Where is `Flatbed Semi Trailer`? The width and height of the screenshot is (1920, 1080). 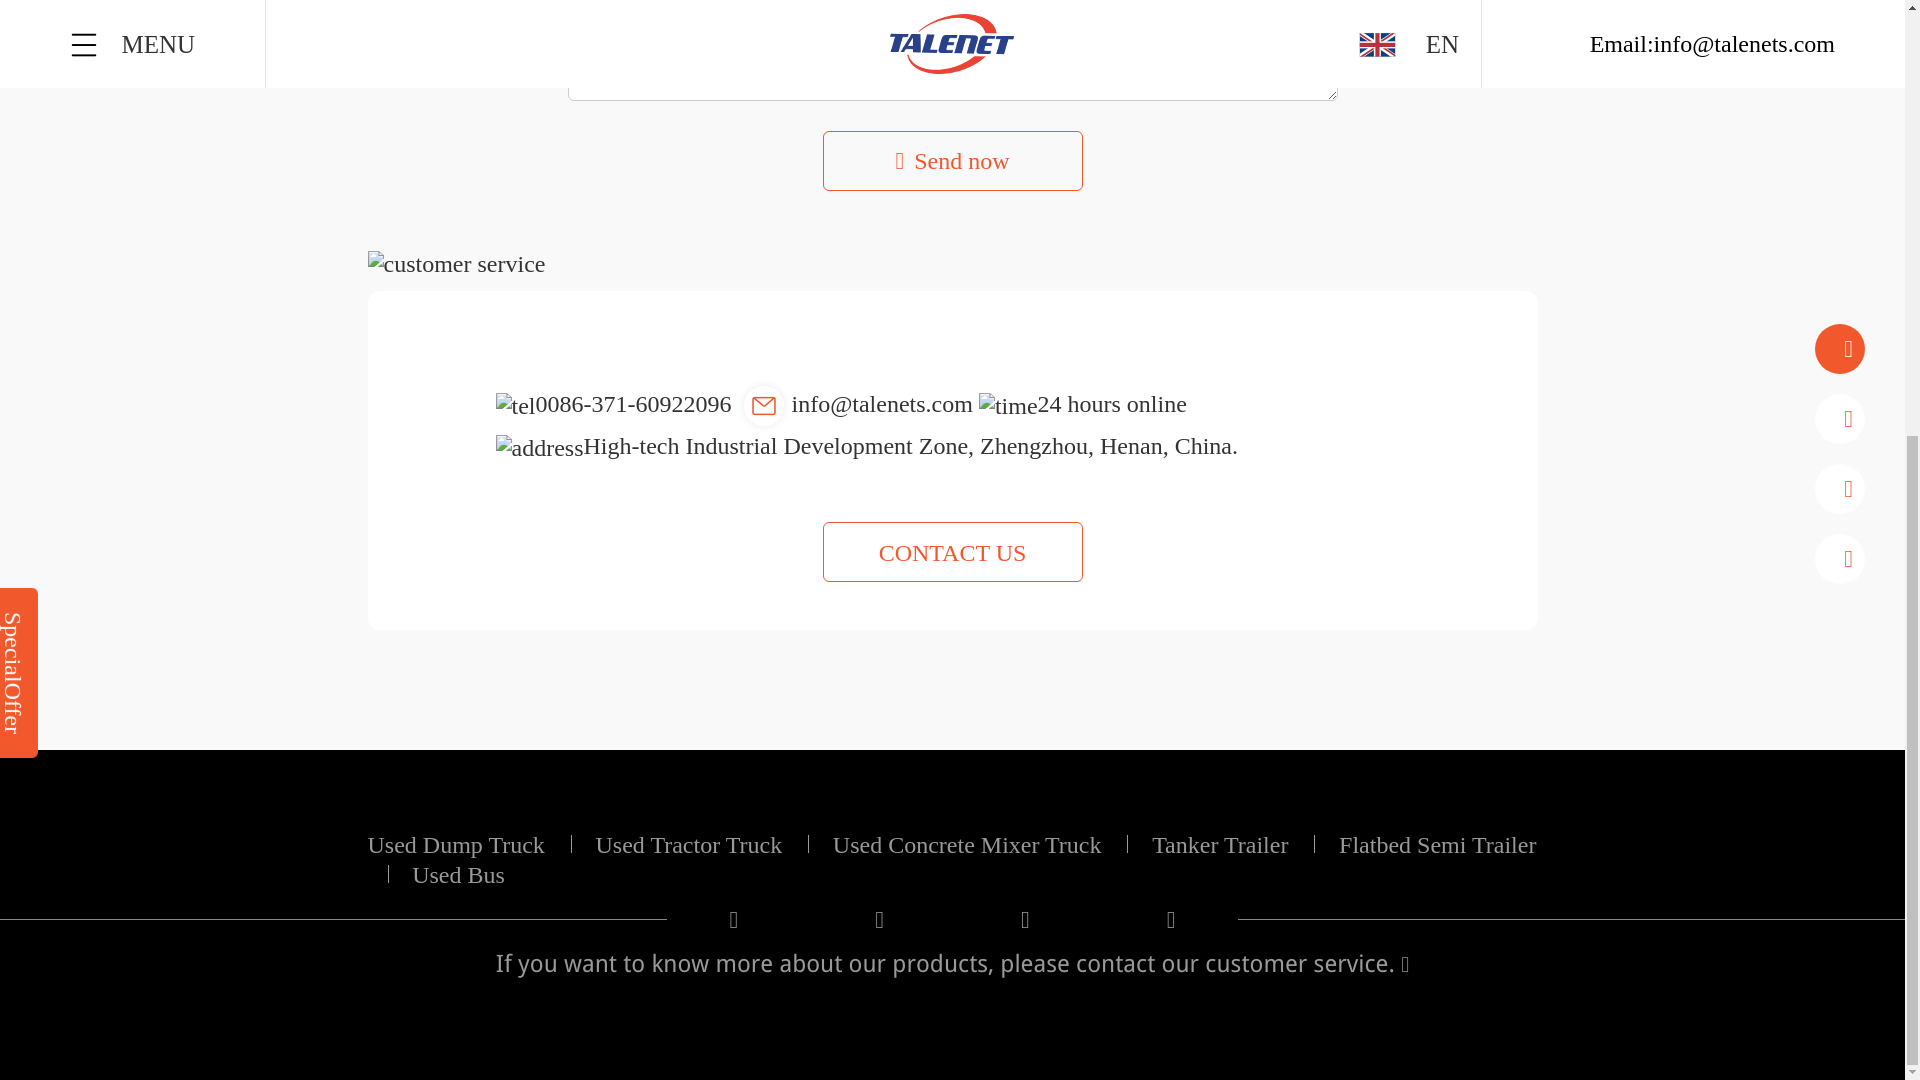 Flatbed Semi Trailer is located at coordinates (952, 859).